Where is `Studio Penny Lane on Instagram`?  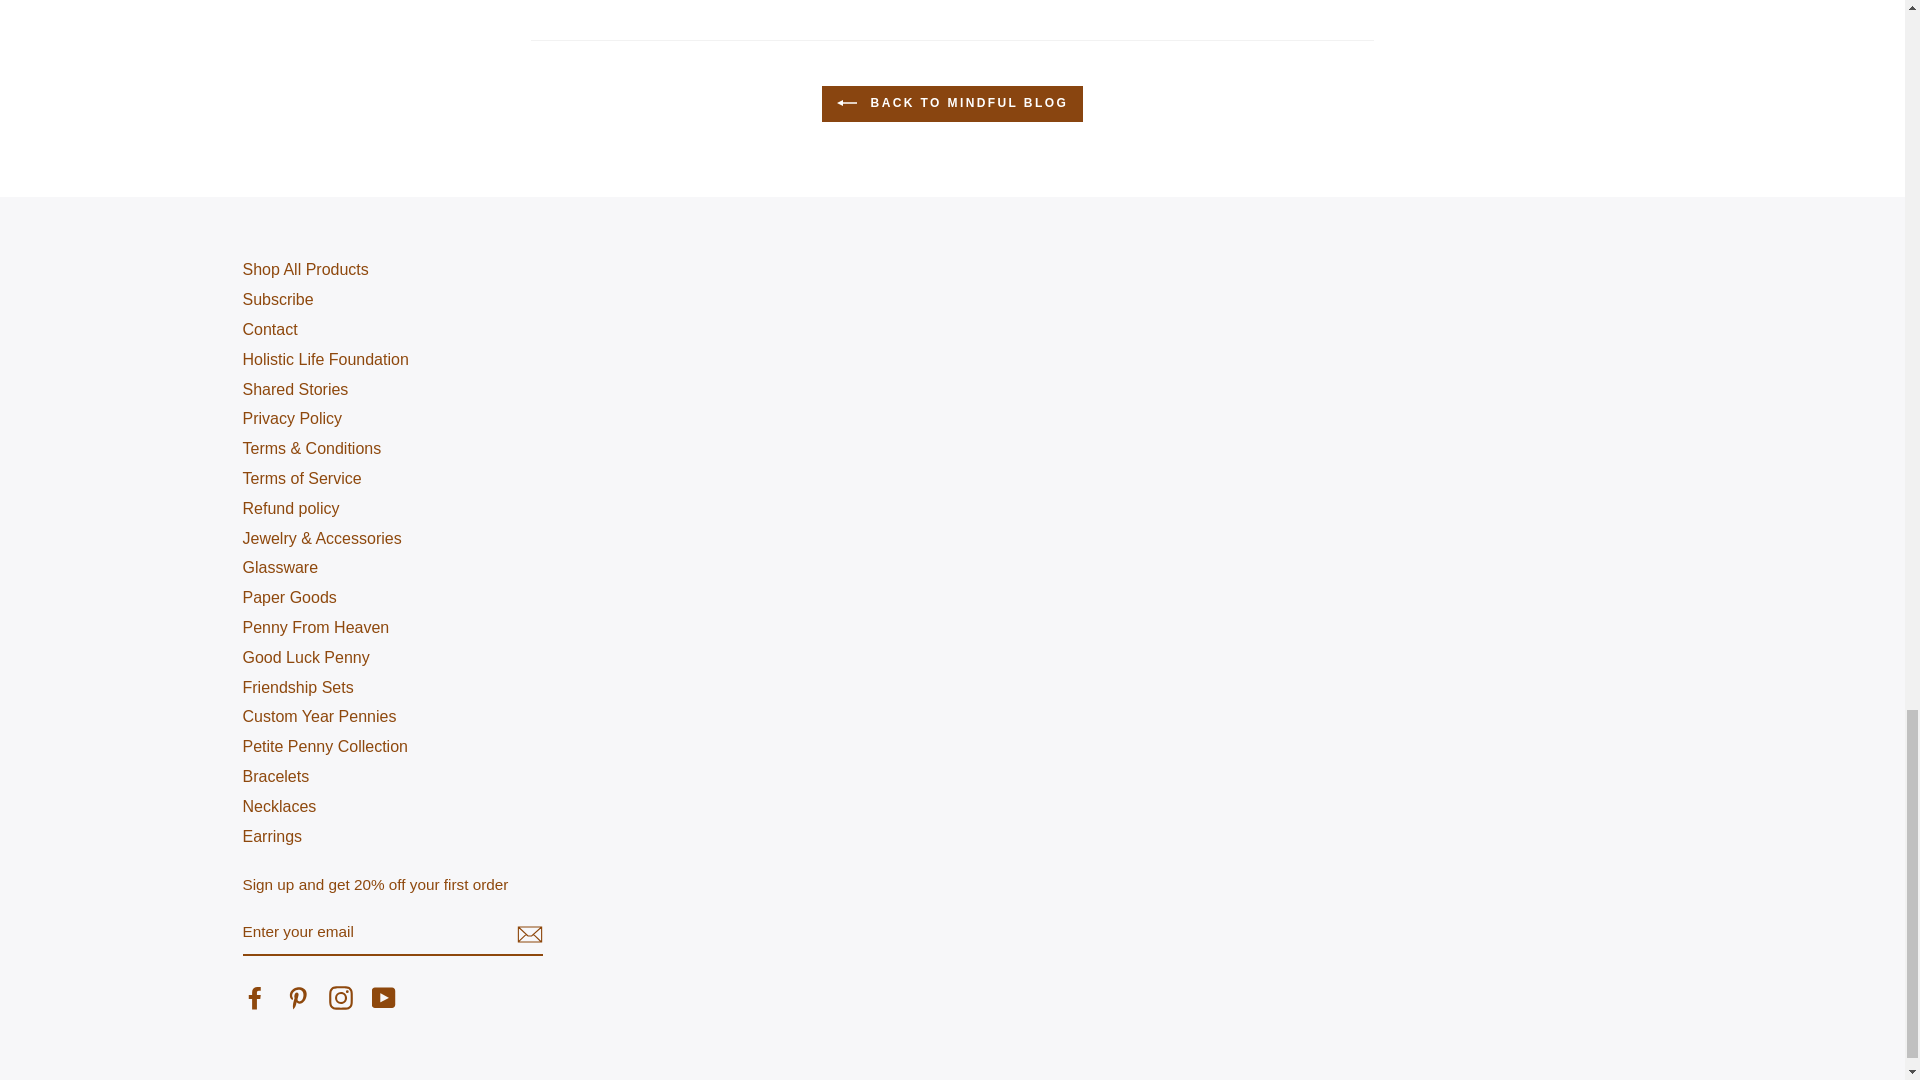
Studio Penny Lane on Instagram is located at coordinates (340, 998).